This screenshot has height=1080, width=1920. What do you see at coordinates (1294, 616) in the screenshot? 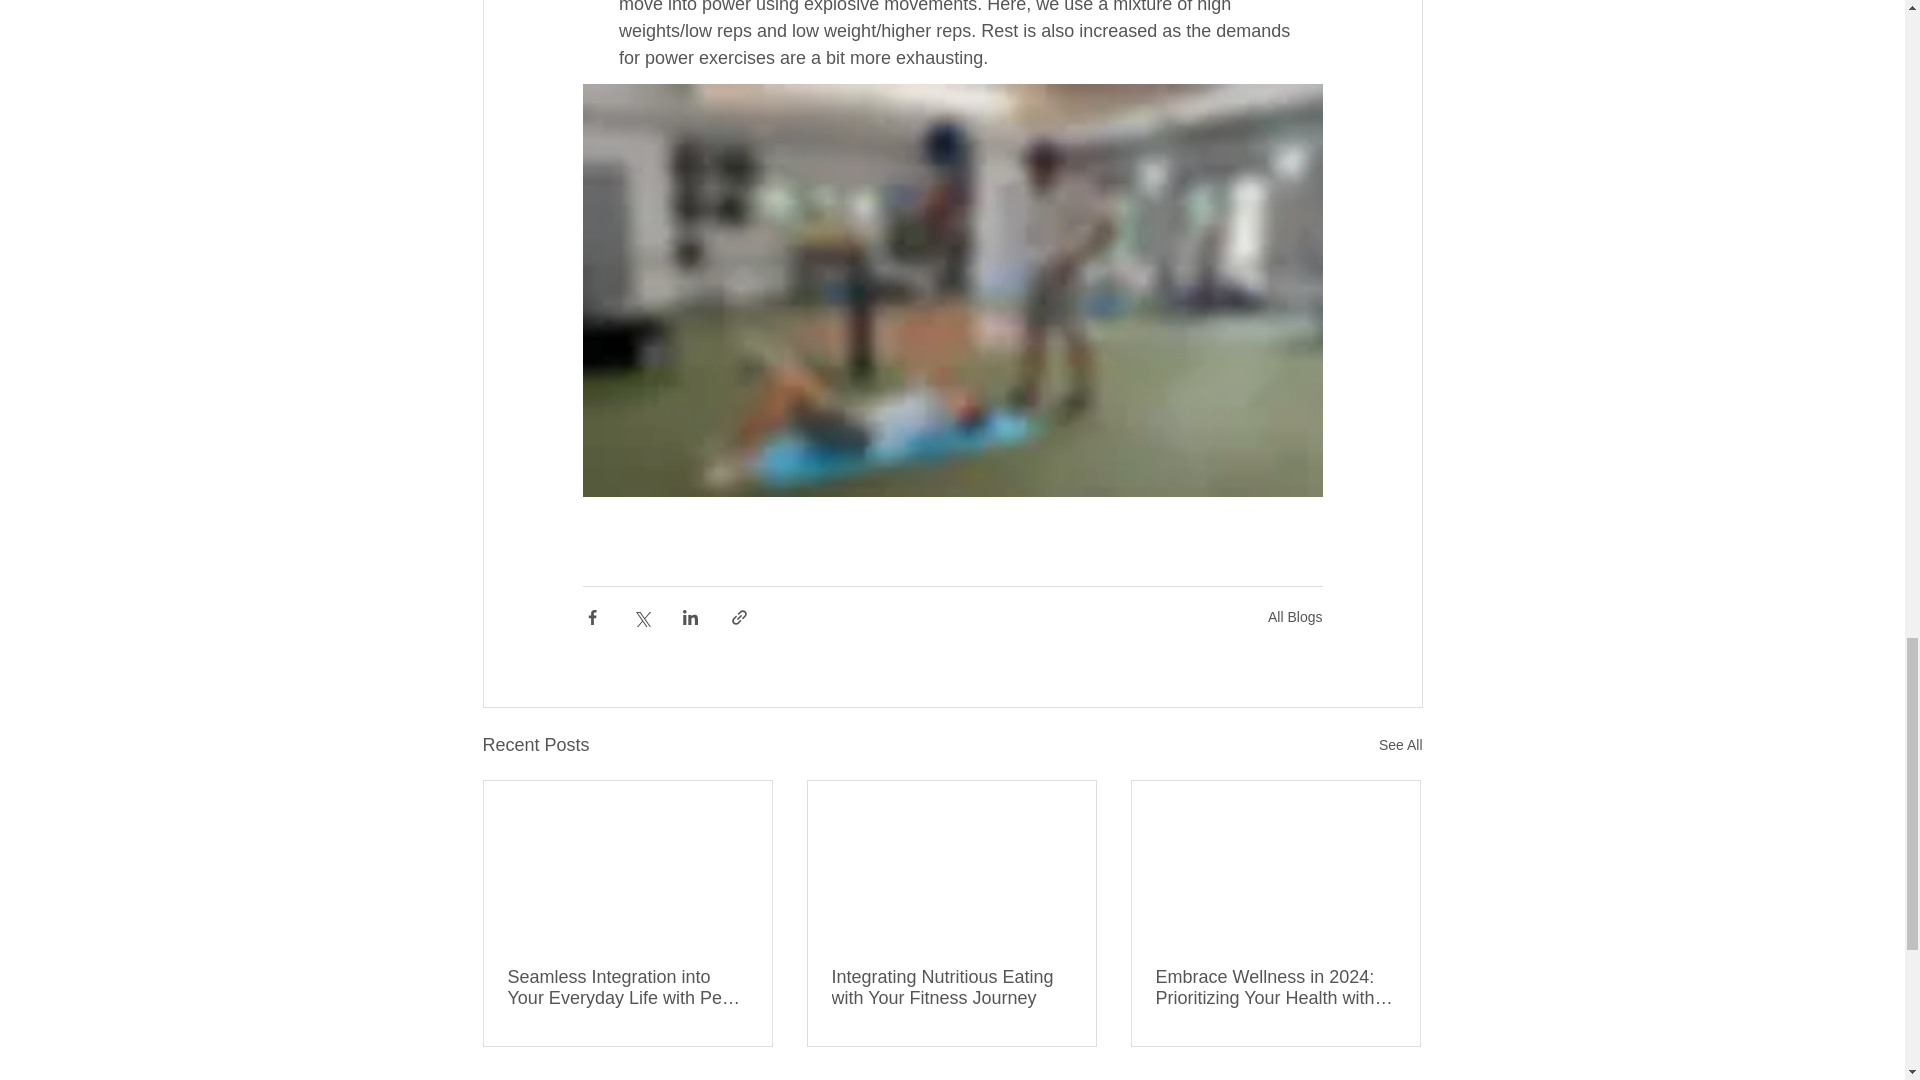
I see `All Blogs` at bounding box center [1294, 616].